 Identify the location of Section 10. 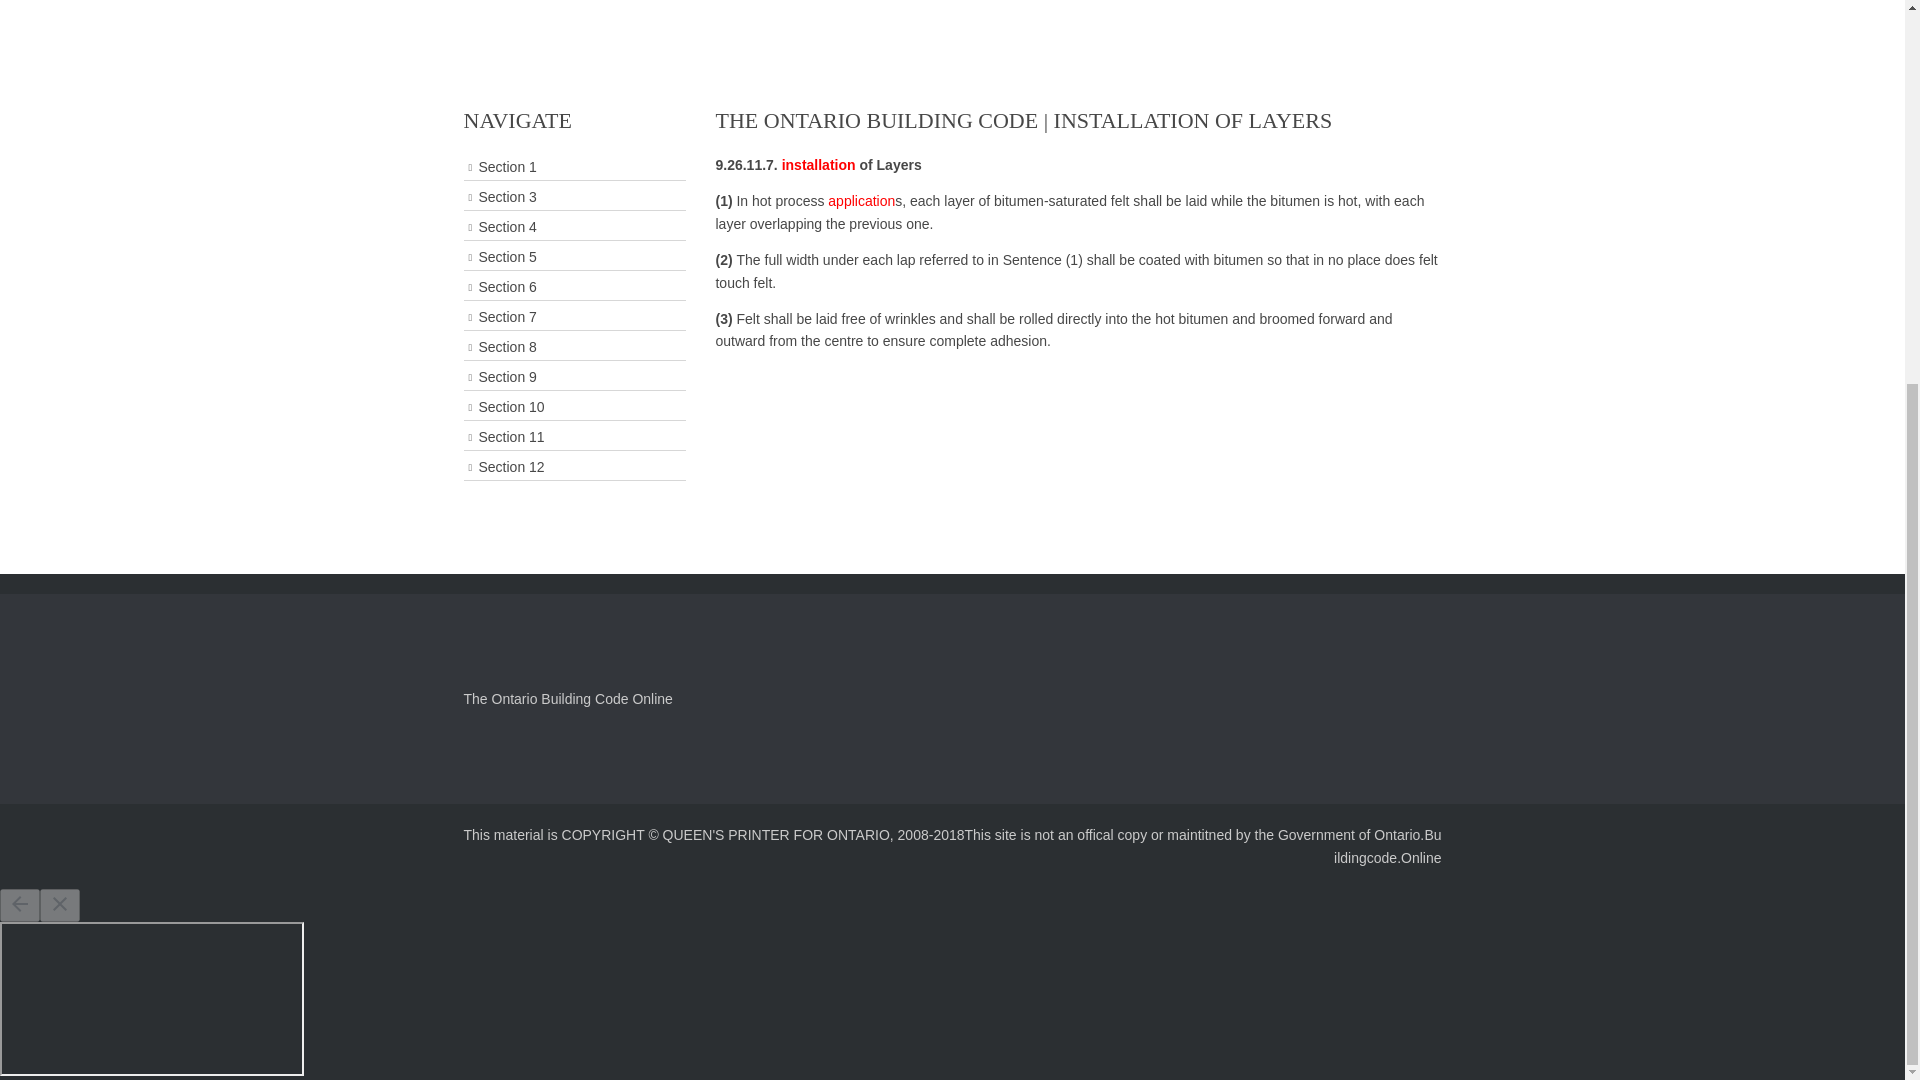
(574, 408).